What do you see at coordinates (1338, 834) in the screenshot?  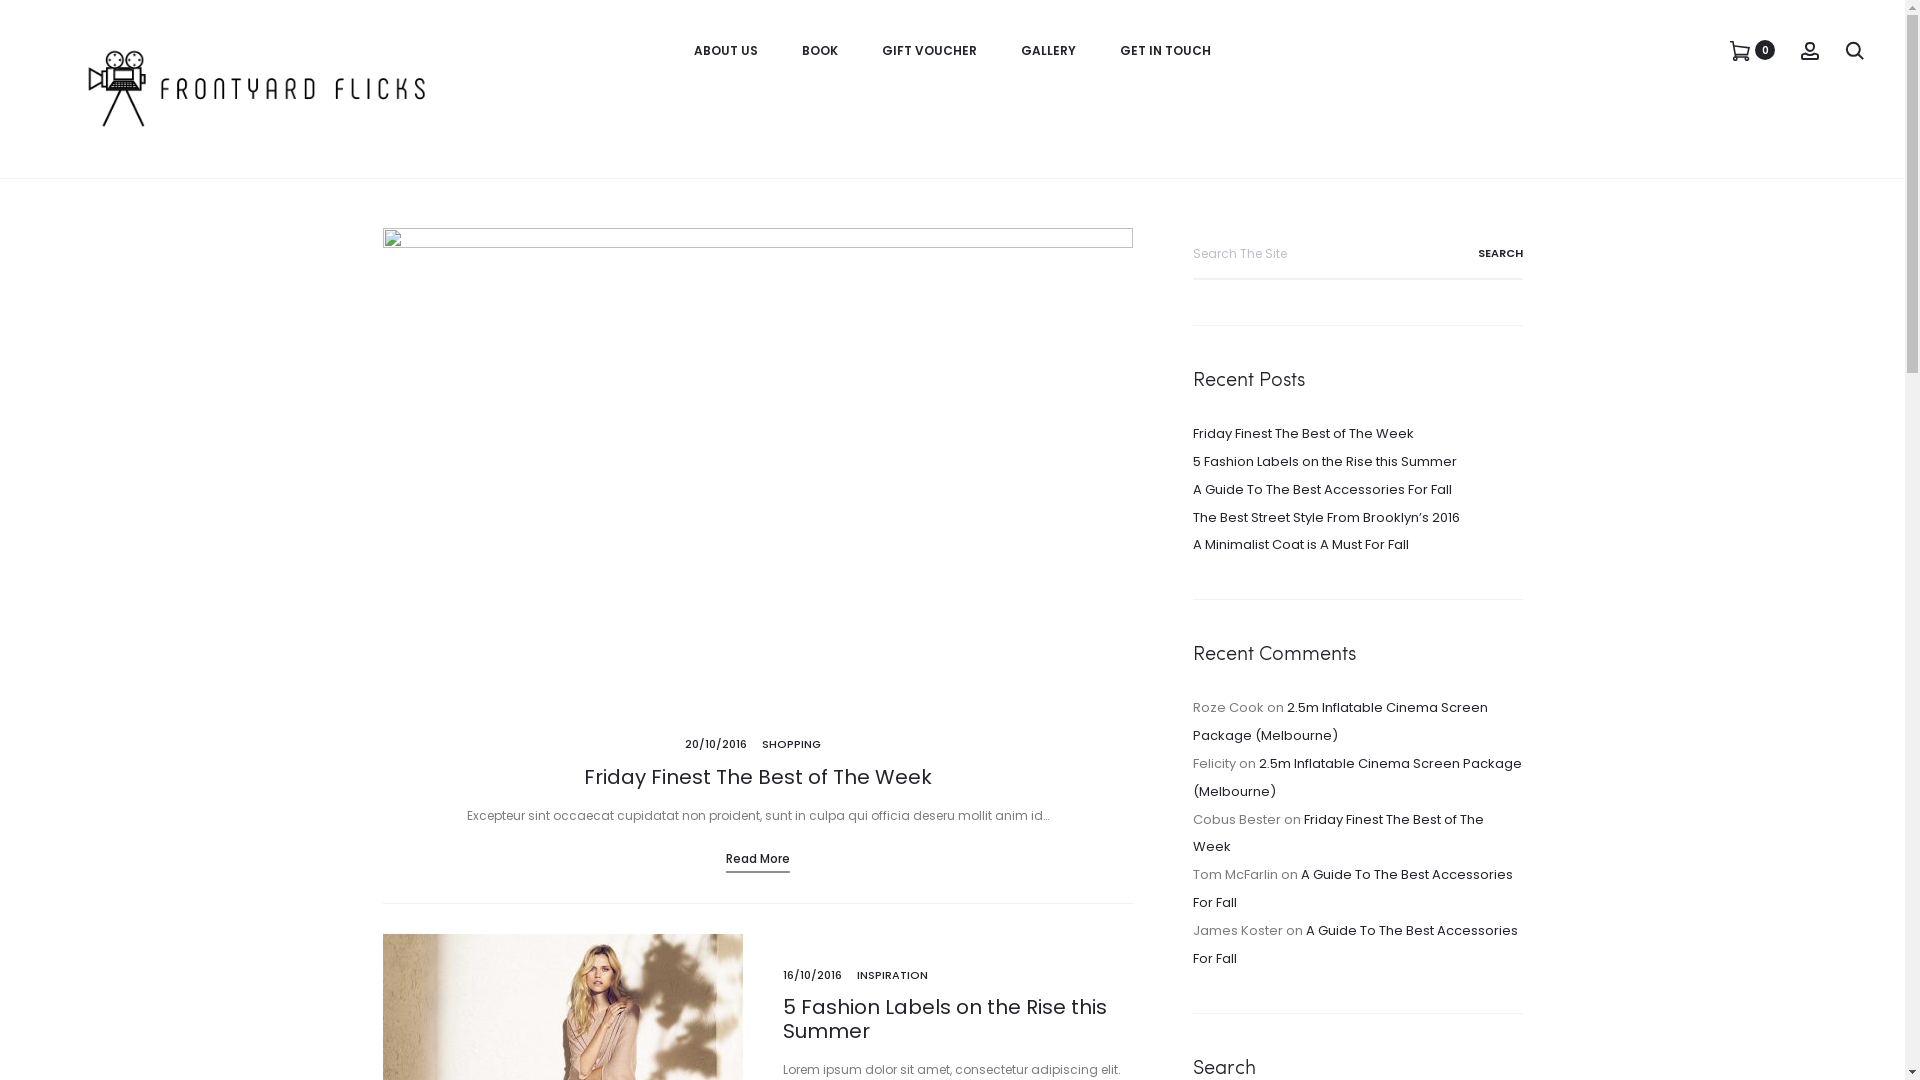 I see `Friday Finest The Best of The Week` at bounding box center [1338, 834].